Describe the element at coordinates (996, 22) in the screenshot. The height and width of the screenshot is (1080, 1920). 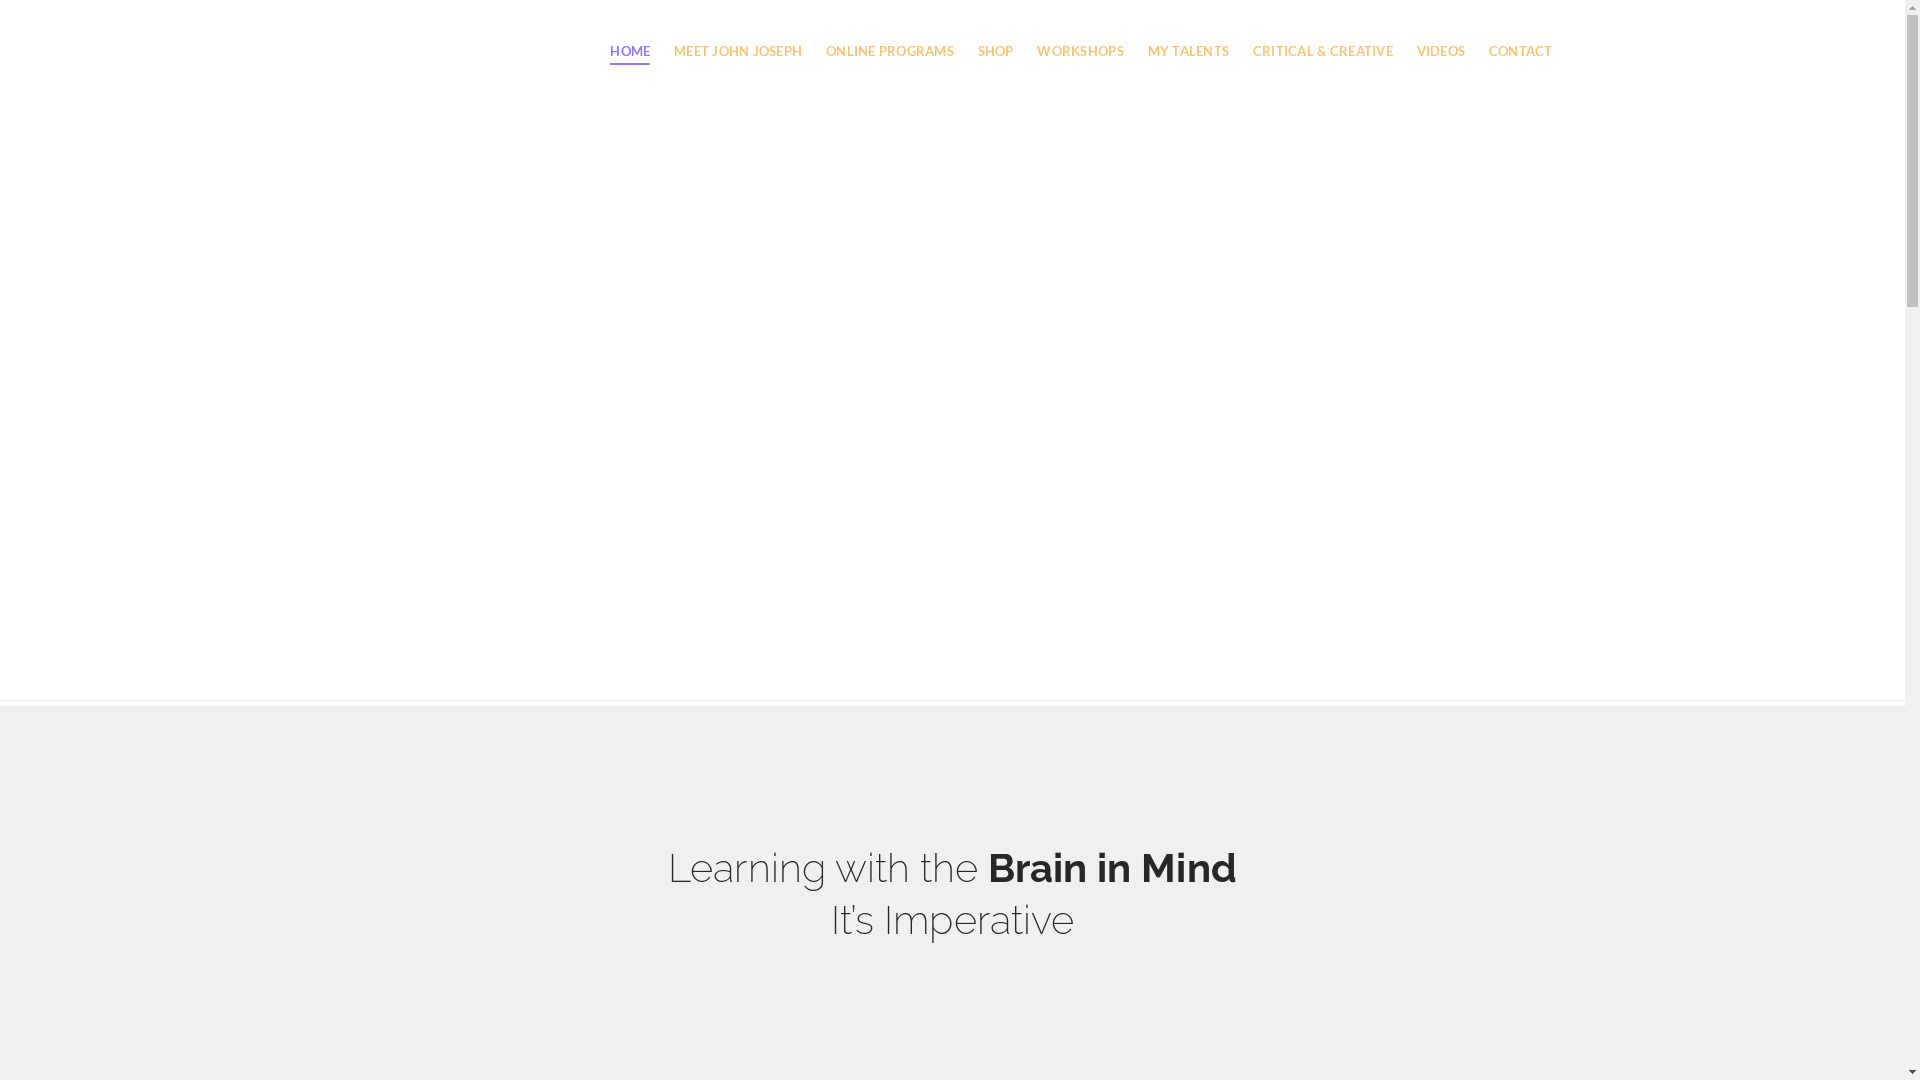
I see `SHOP` at that location.